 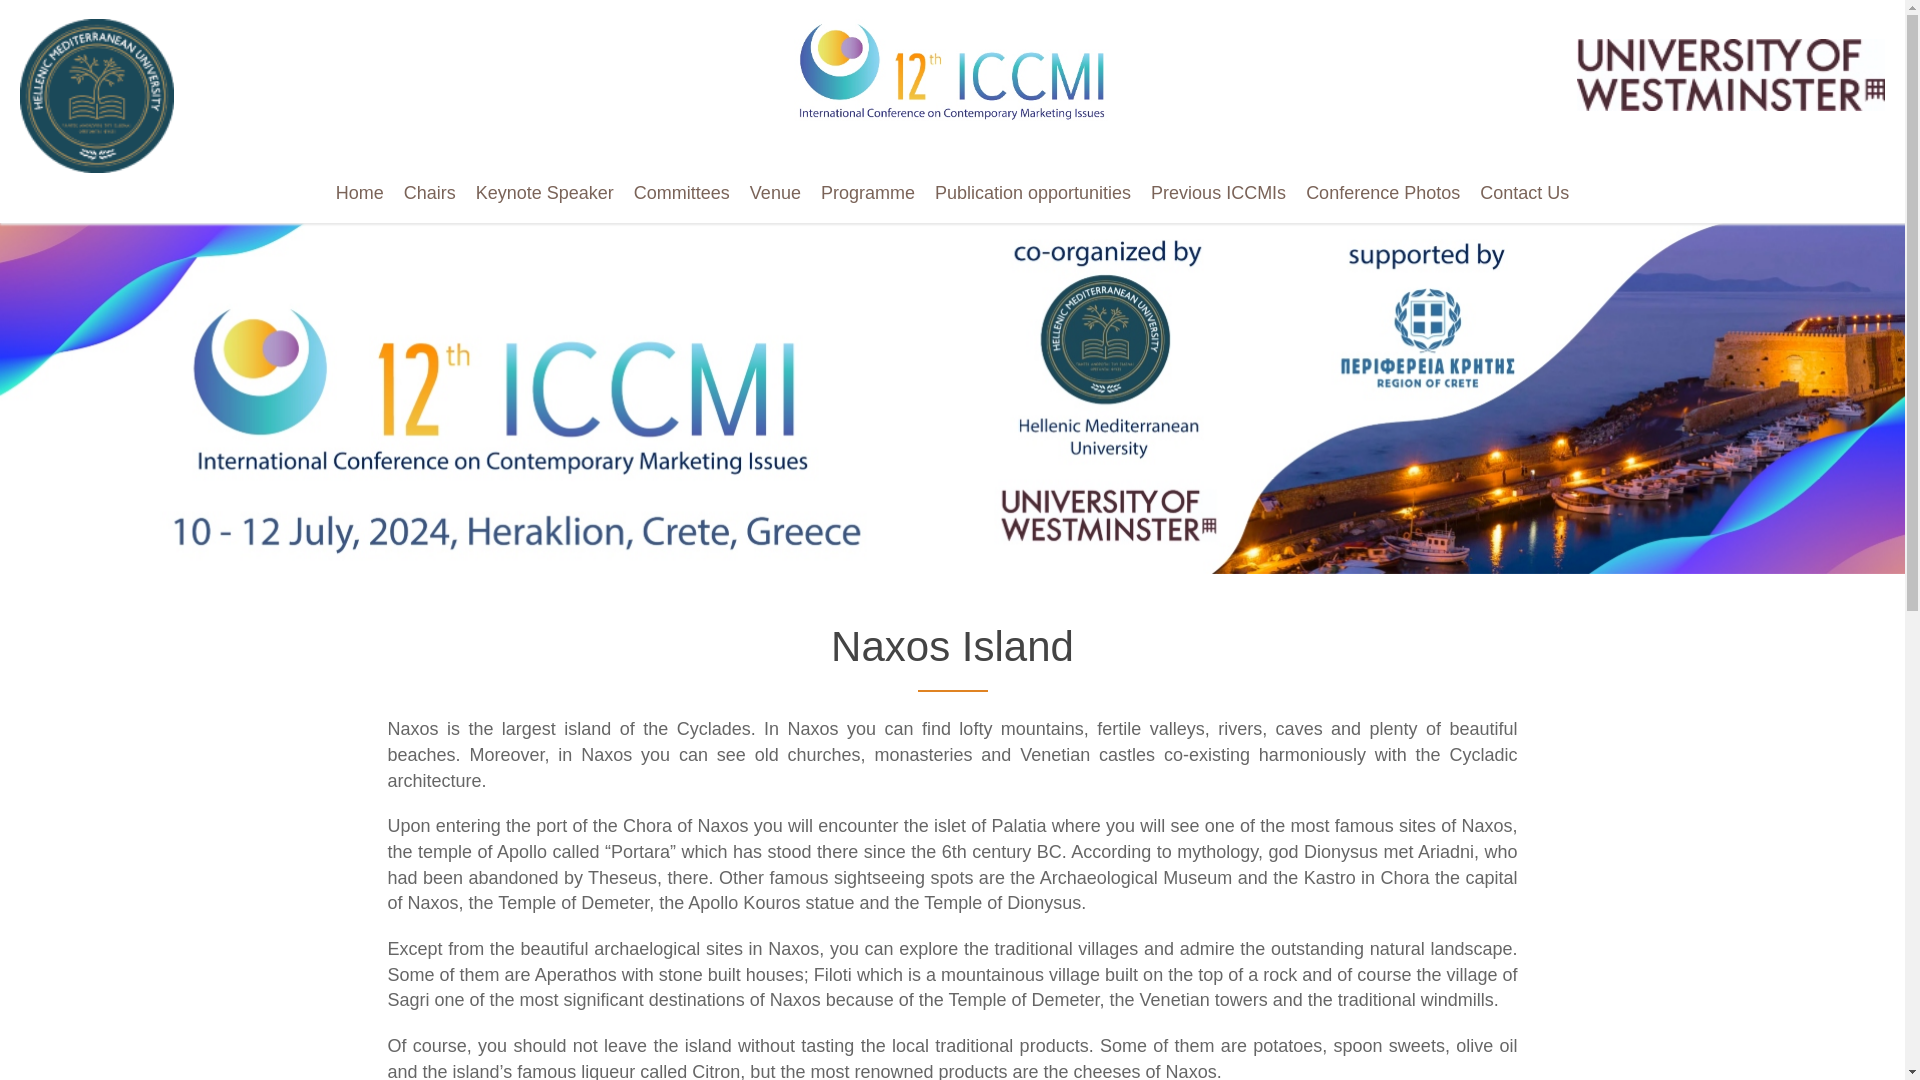 I want to click on Programme, so click(x=868, y=192).